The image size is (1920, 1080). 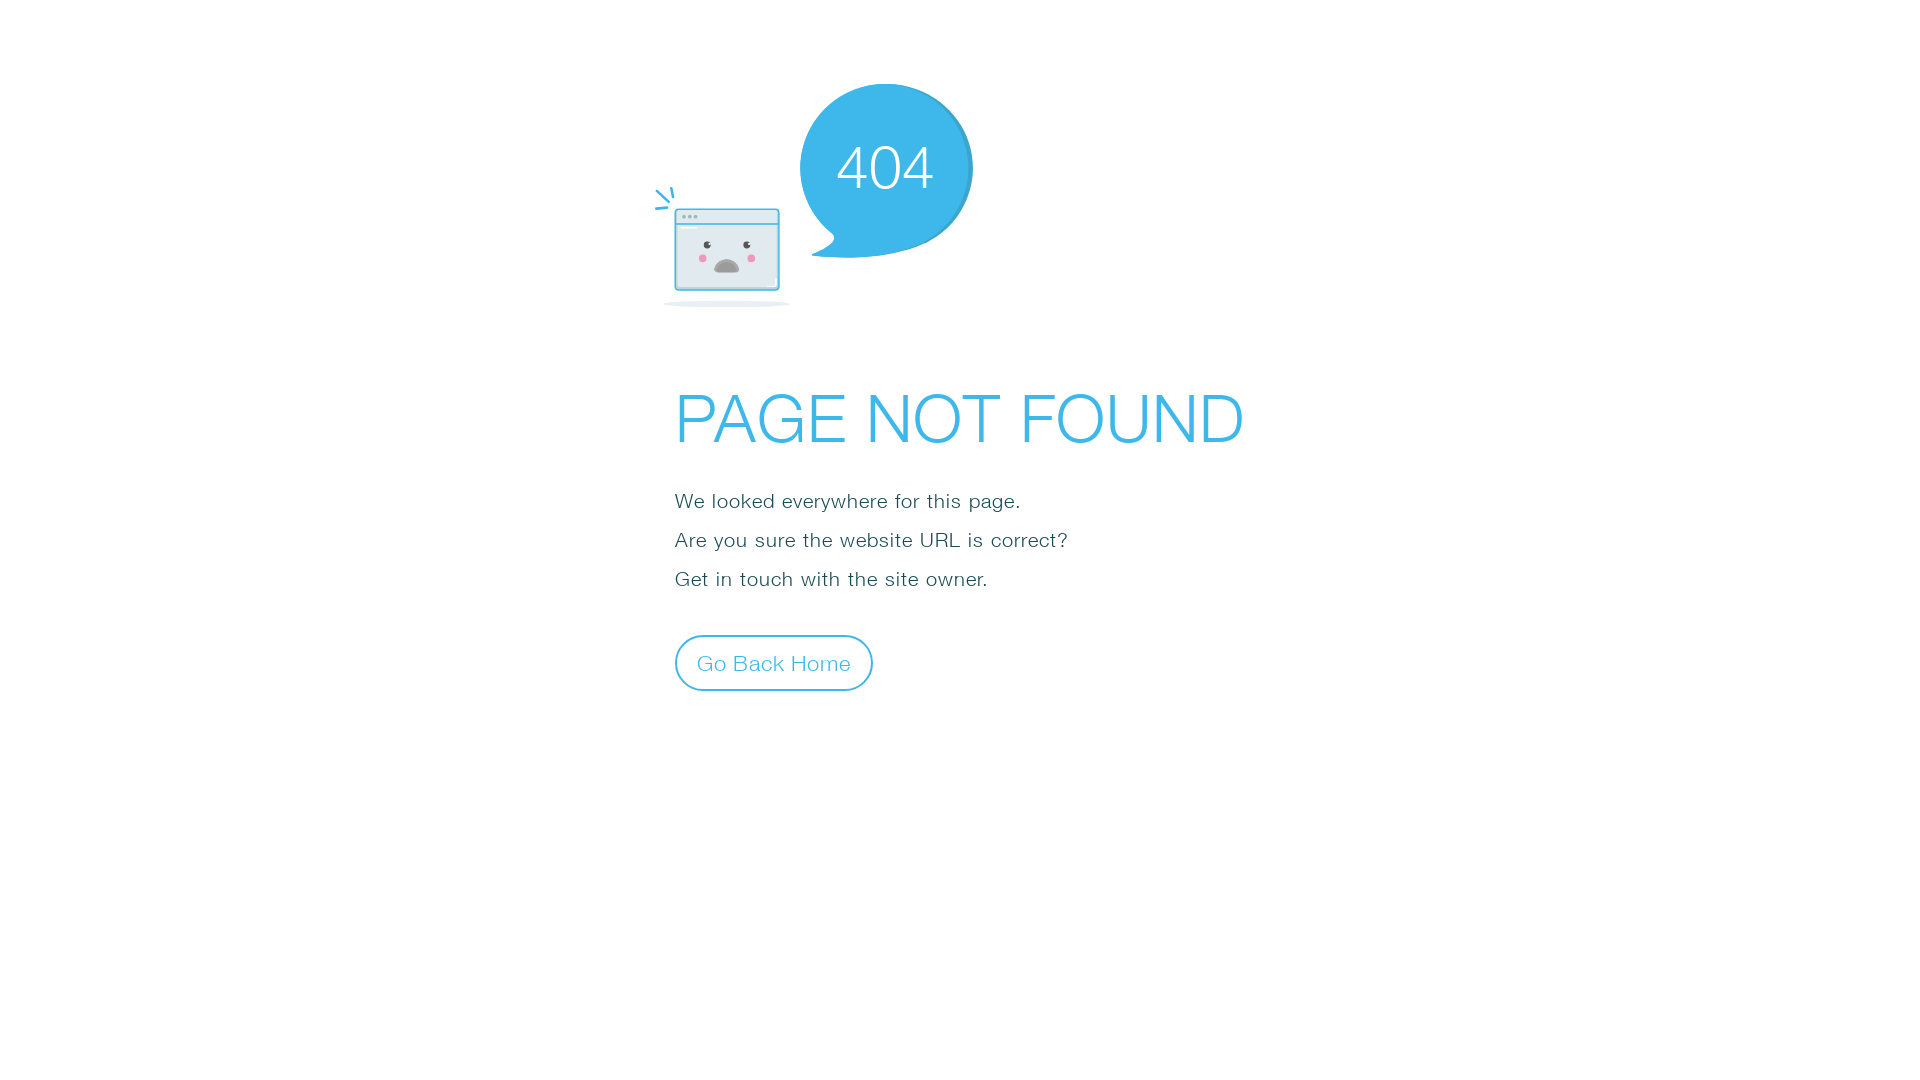 I want to click on Go Back Home, so click(x=774, y=662).